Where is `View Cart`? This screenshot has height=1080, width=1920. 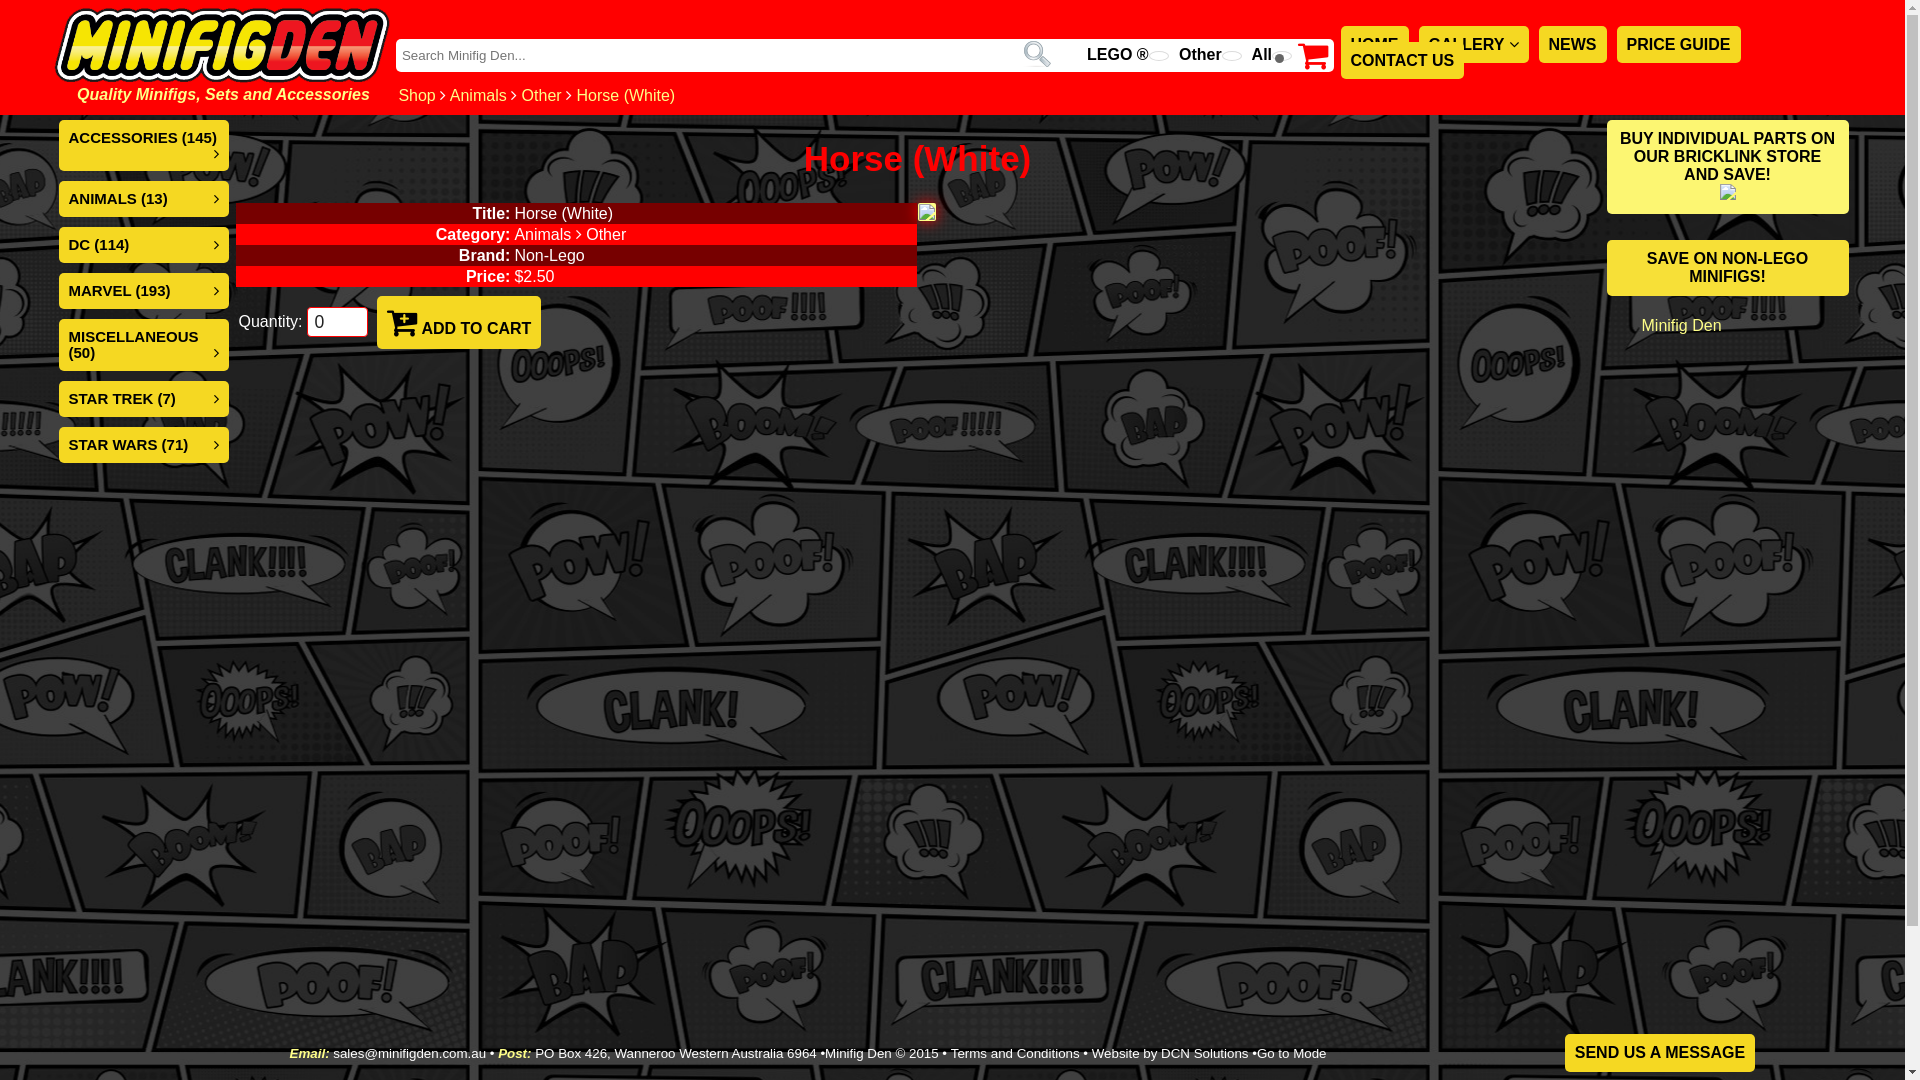 View Cart is located at coordinates (1314, 62).